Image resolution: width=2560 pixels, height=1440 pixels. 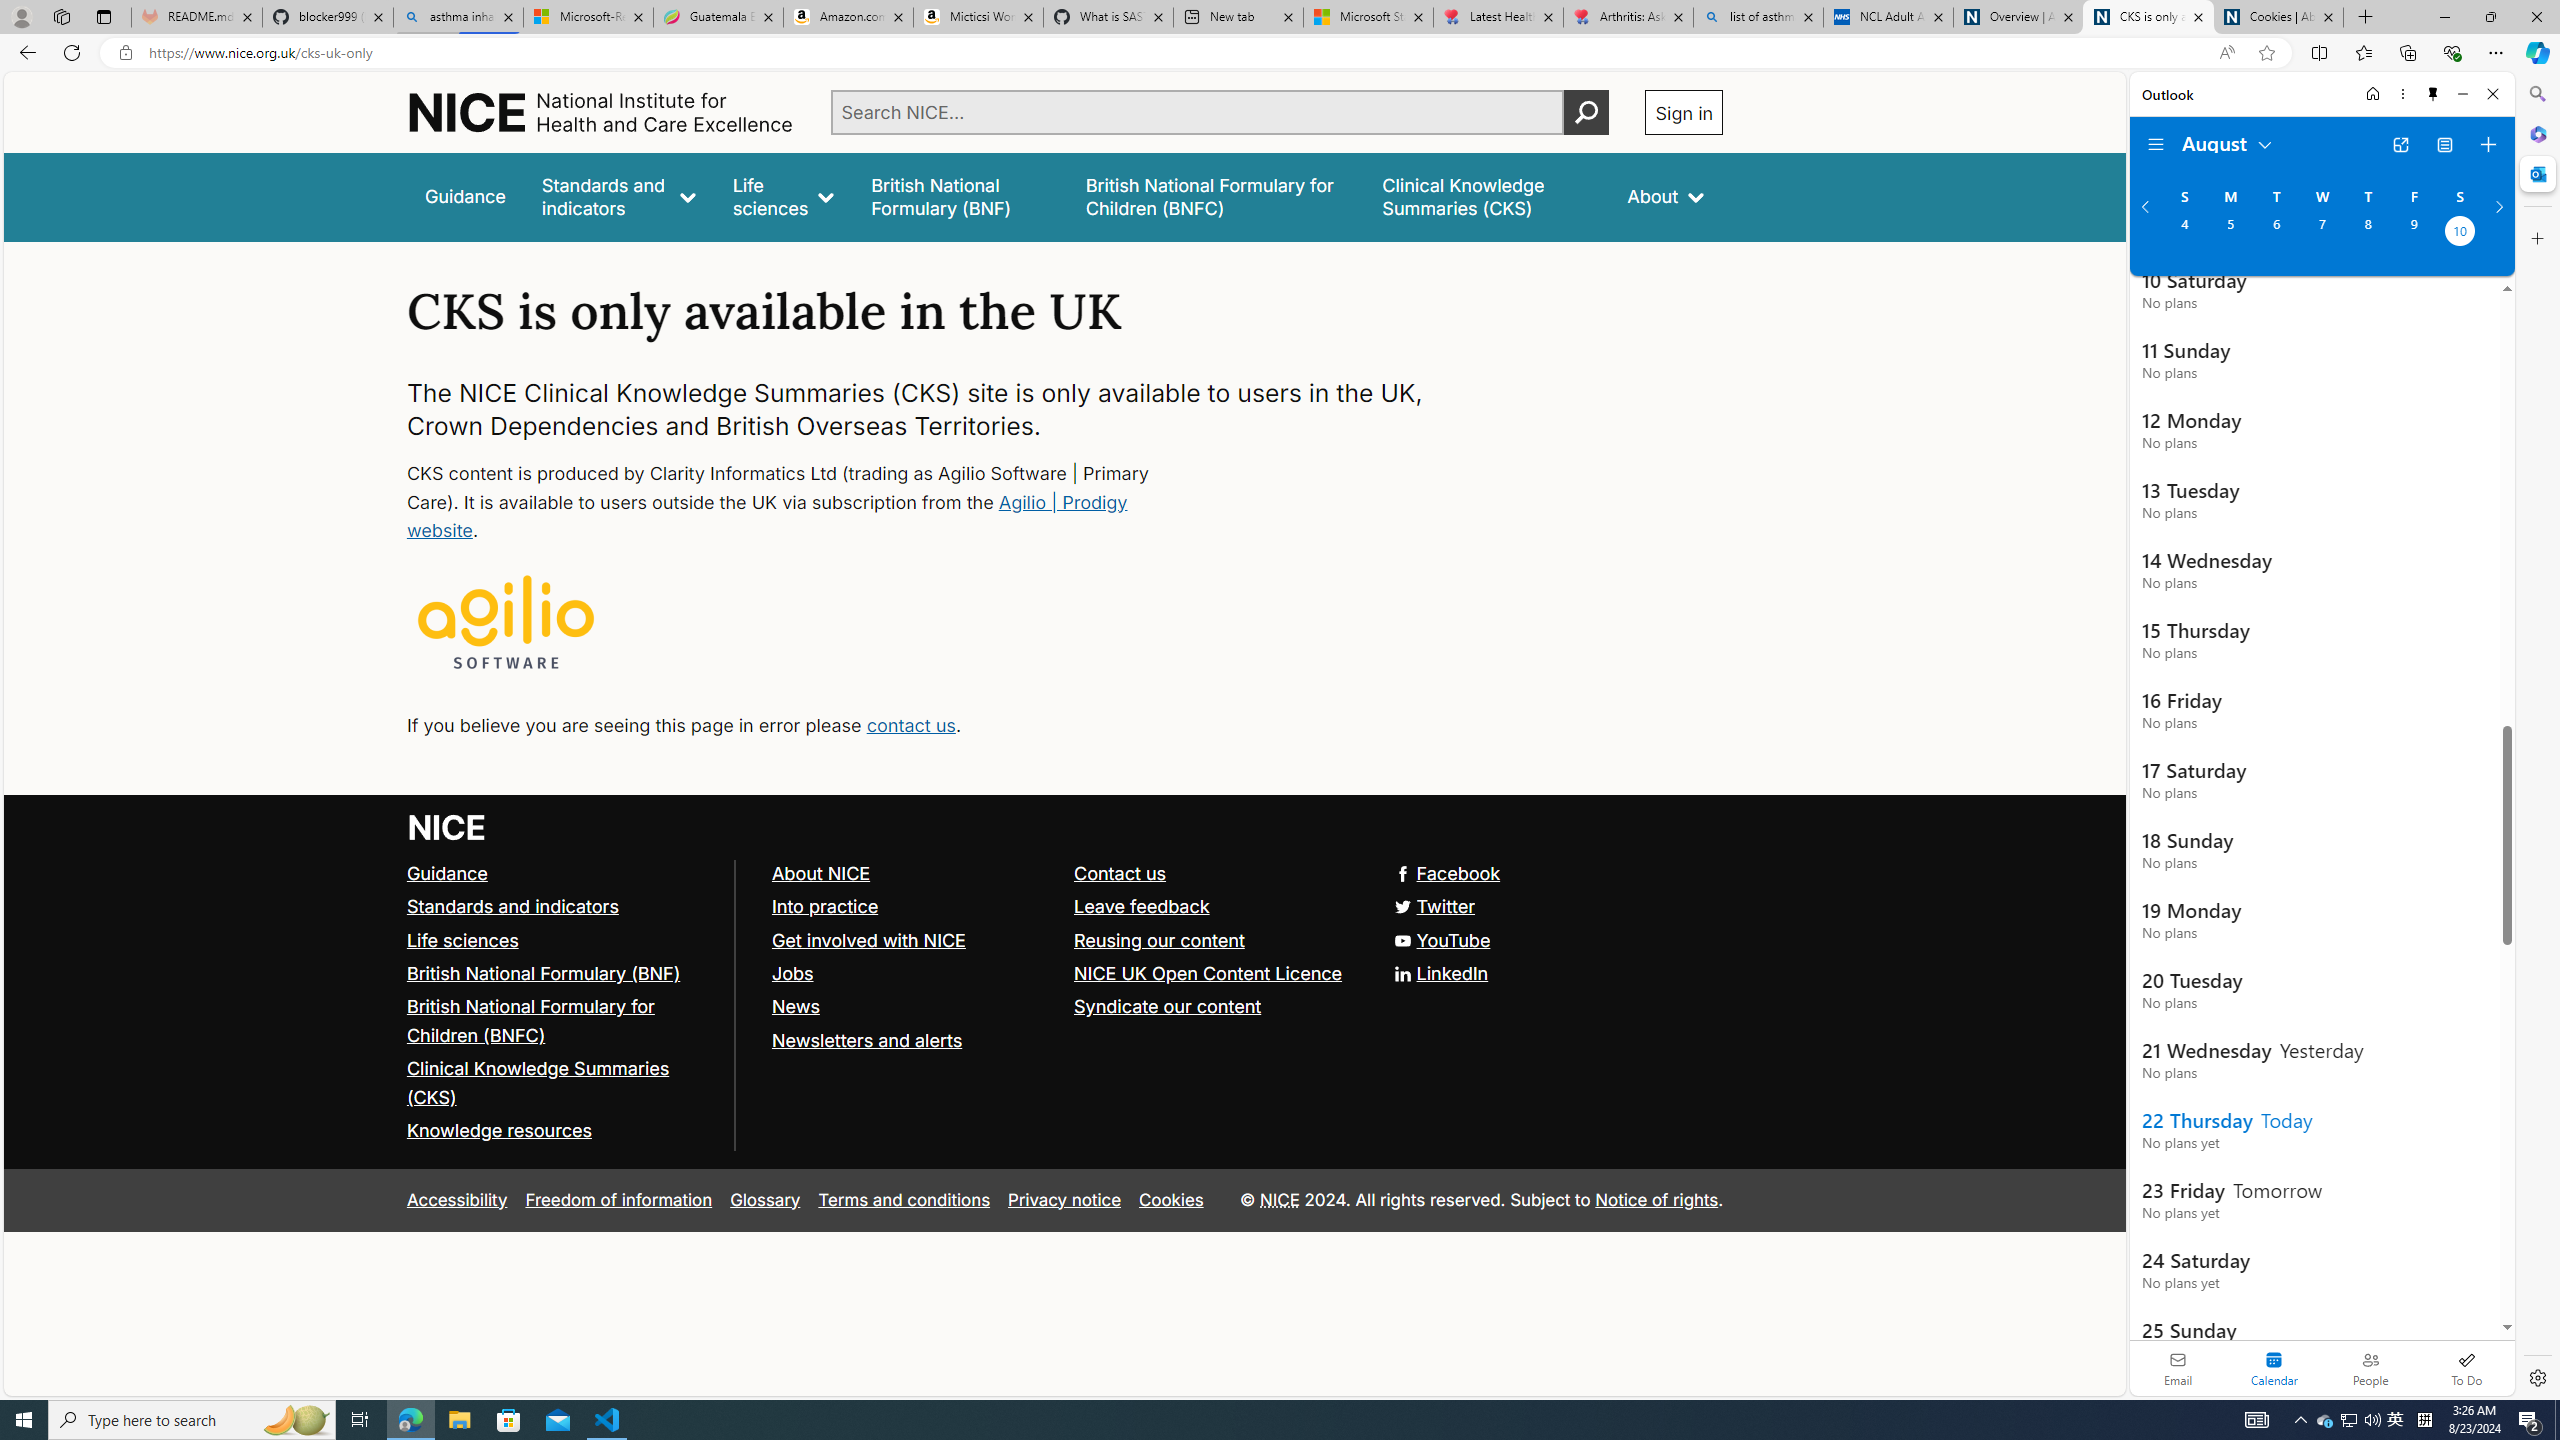 What do you see at coordinates (1656, 1199) in the screenshot?
I see `Notice of rights` at bounding box center [1656, 1199].